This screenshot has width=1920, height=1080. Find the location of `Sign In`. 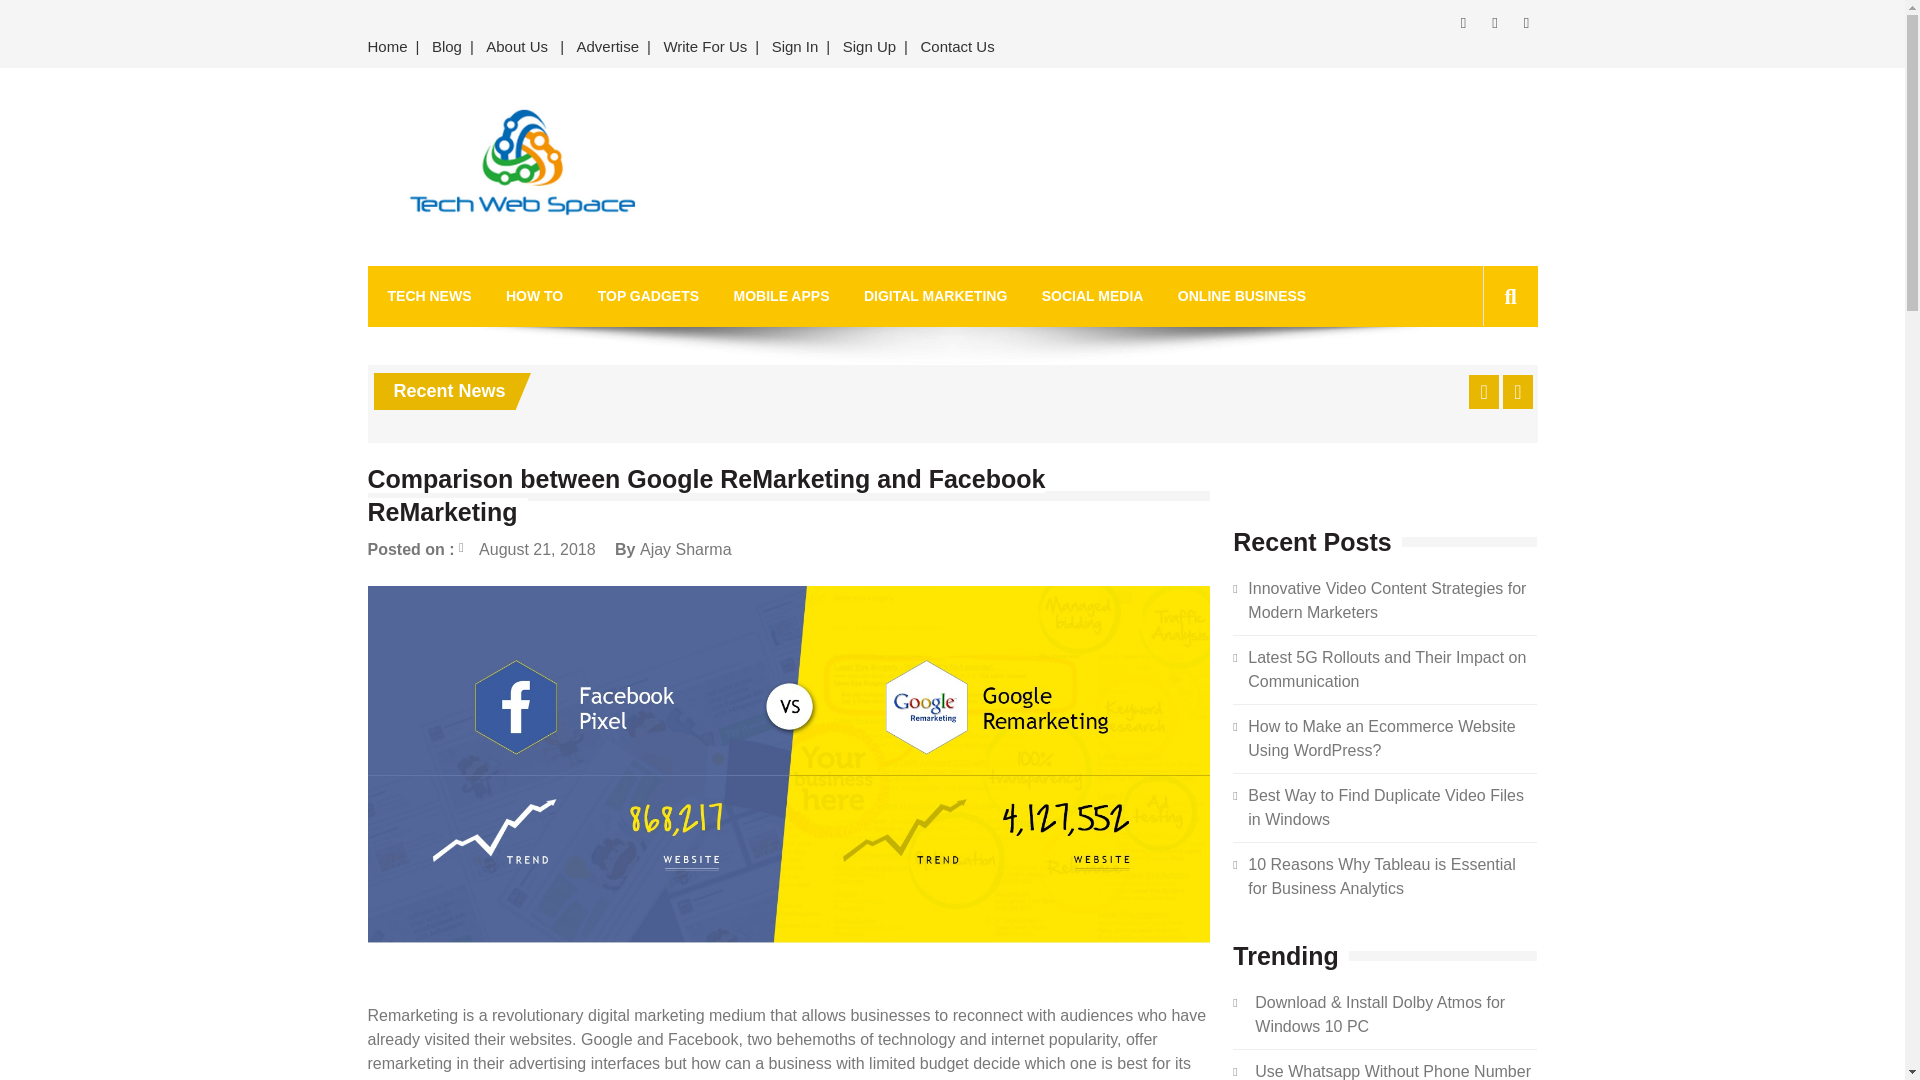

Sign In is located at coordinates (796, 47).